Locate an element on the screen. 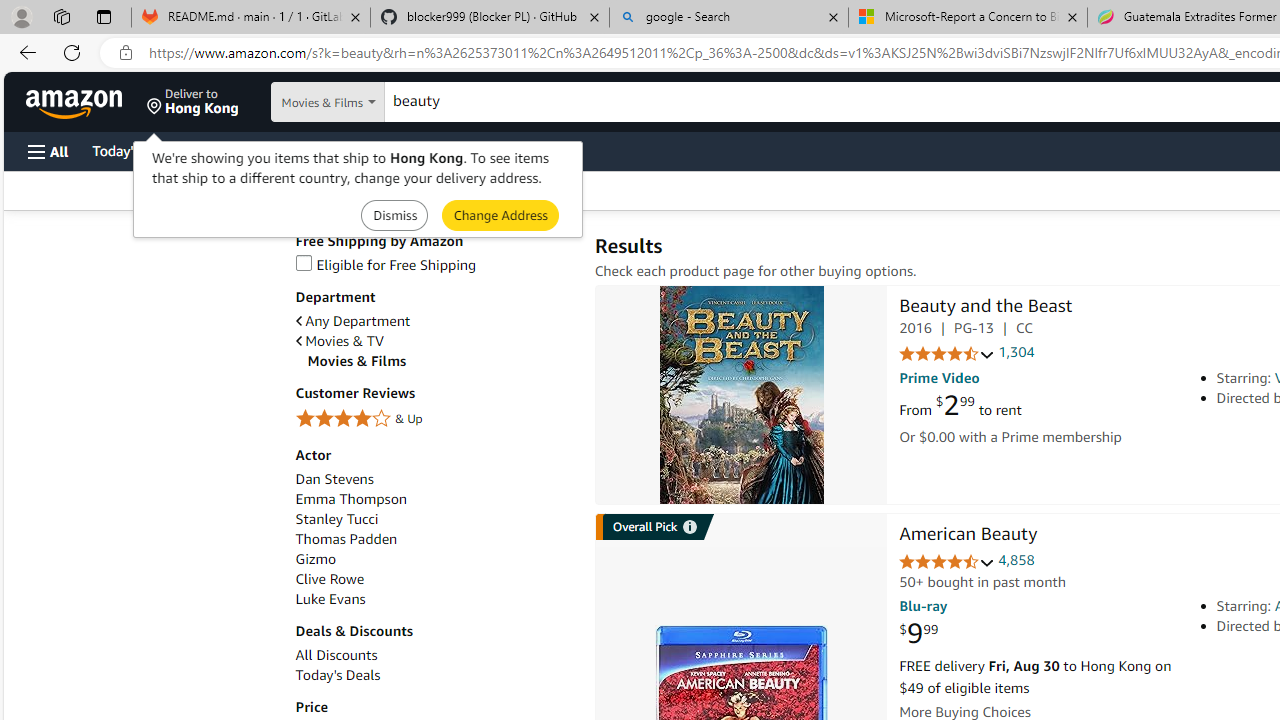  Beauty and the Beast is located at coordinates (985, 308).